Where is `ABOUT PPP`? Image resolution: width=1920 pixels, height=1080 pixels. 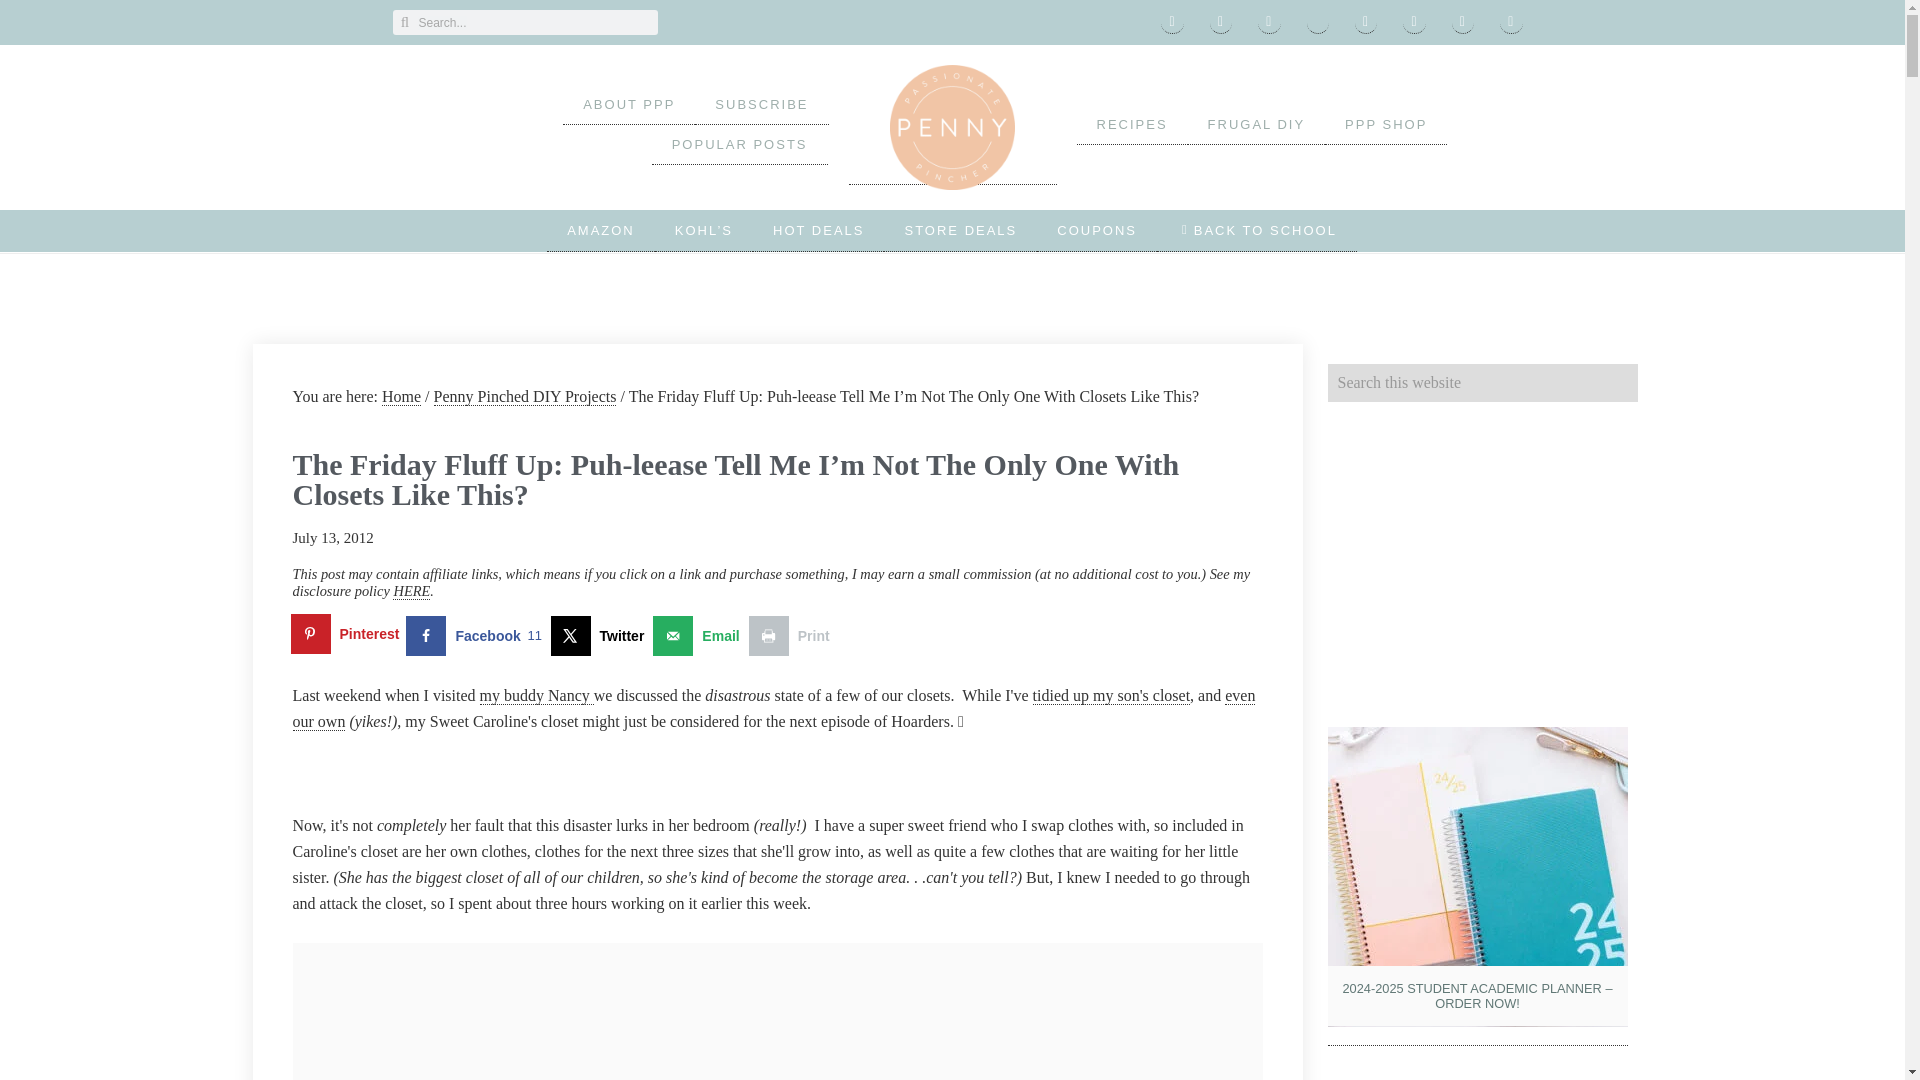 ABOUT PPP is located at coordinates (628, 105).